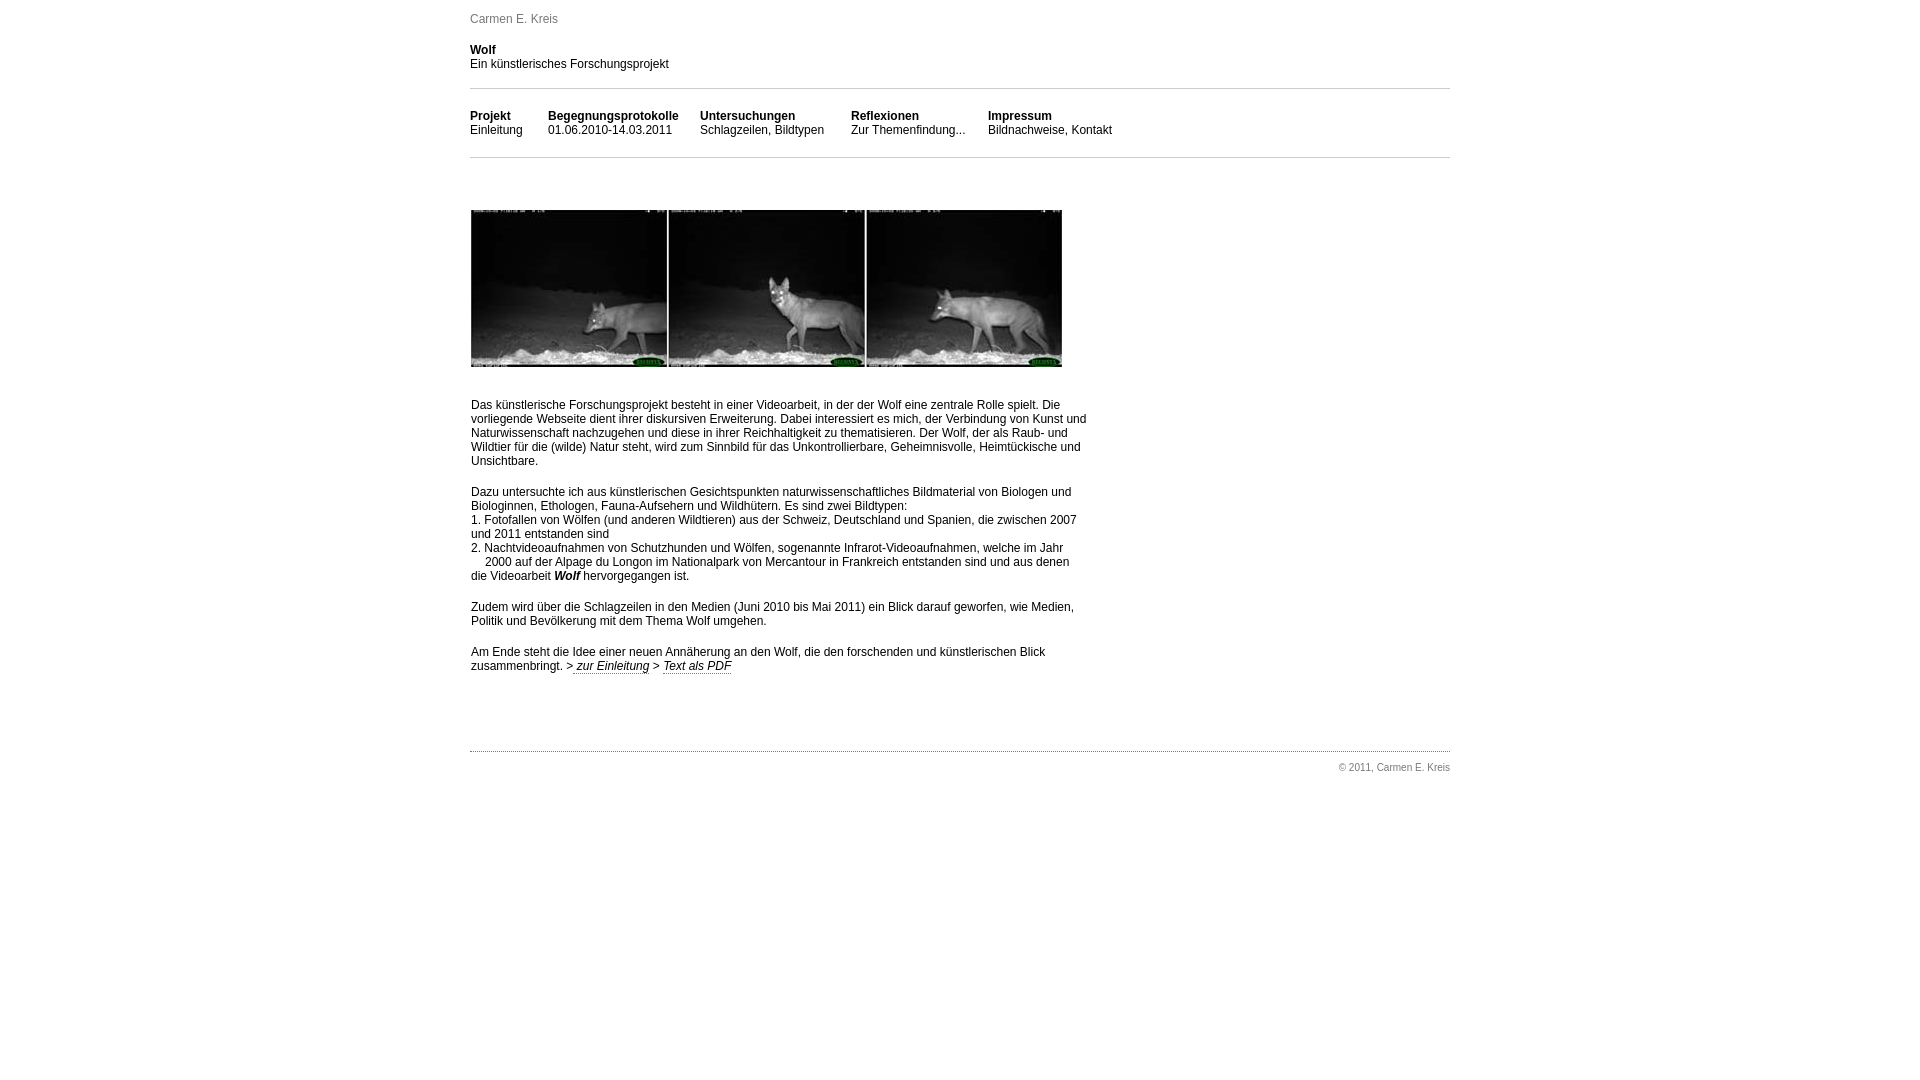 The width and height of the screenshot is (1920, 1080). I want to click on Untersuchungen, so click(748, 116).